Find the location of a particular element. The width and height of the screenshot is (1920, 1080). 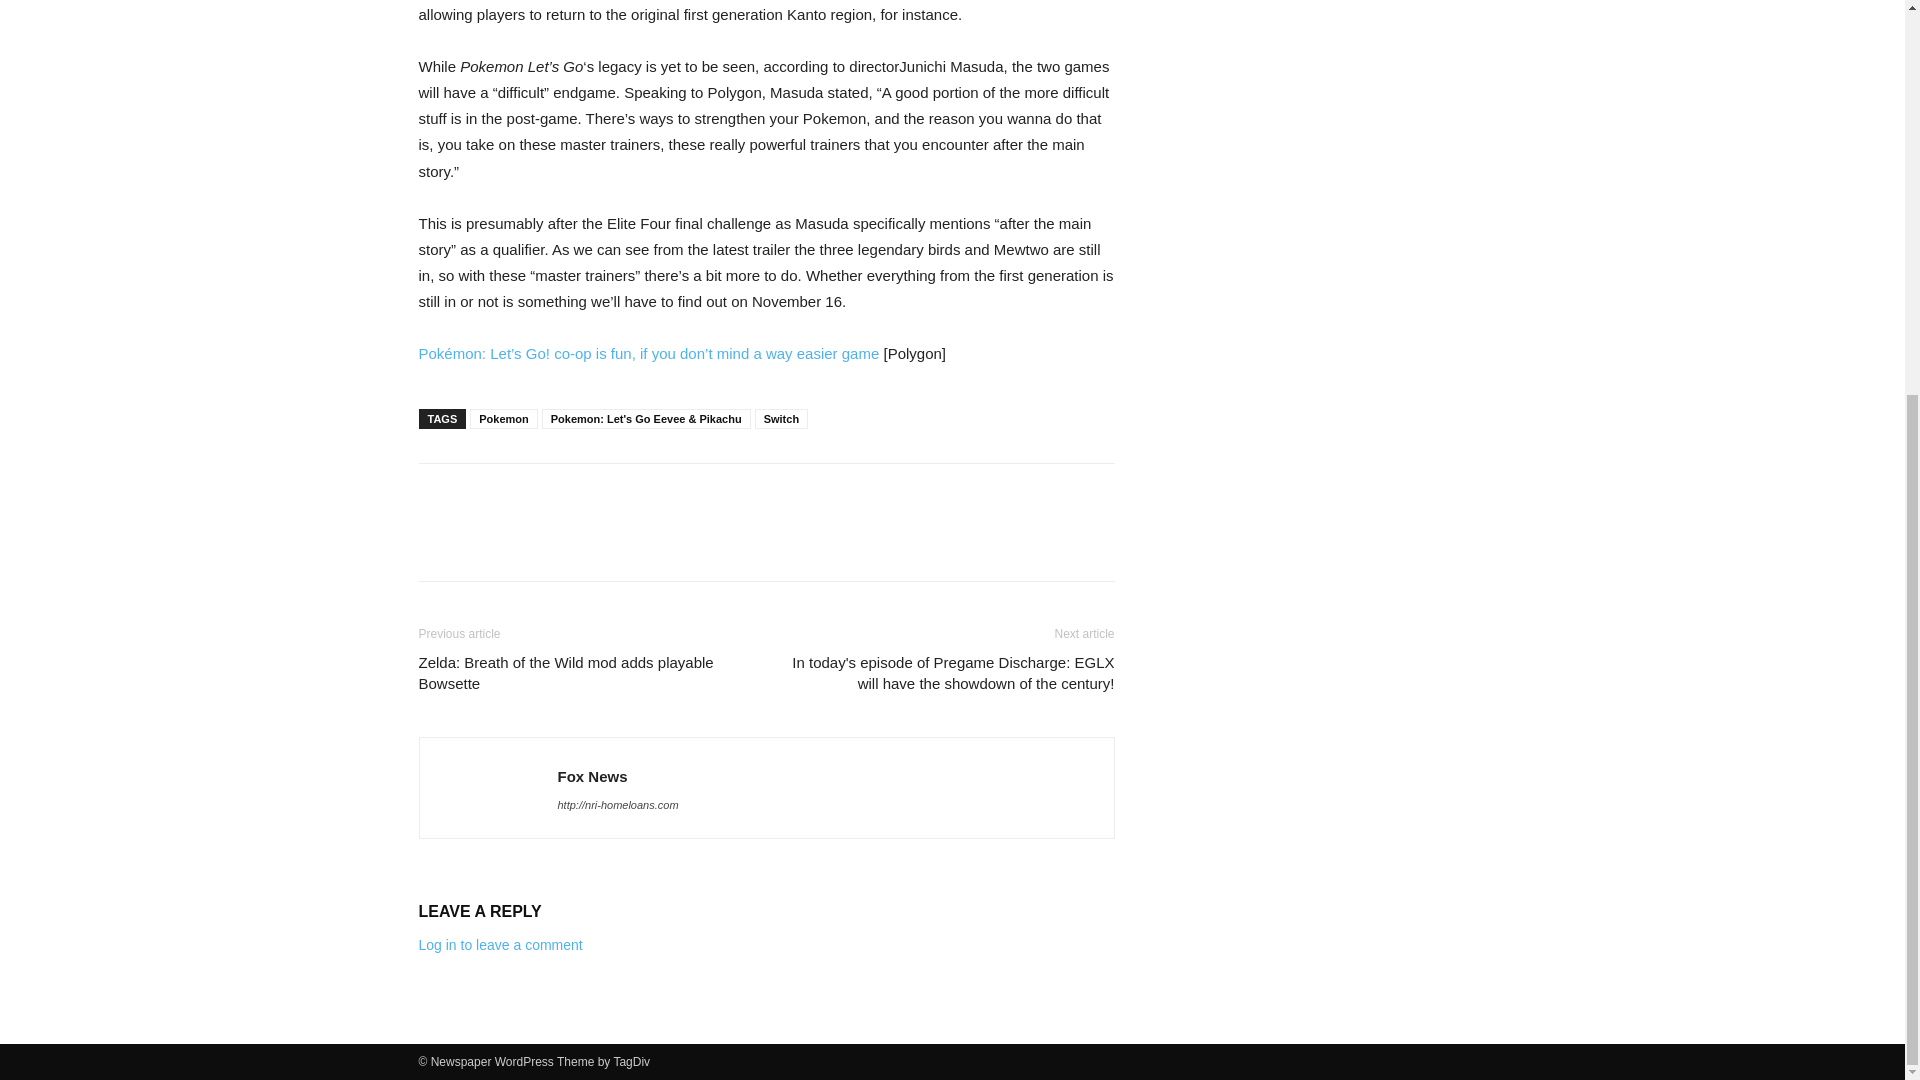

Fox News is located at coordinates (592, 776).